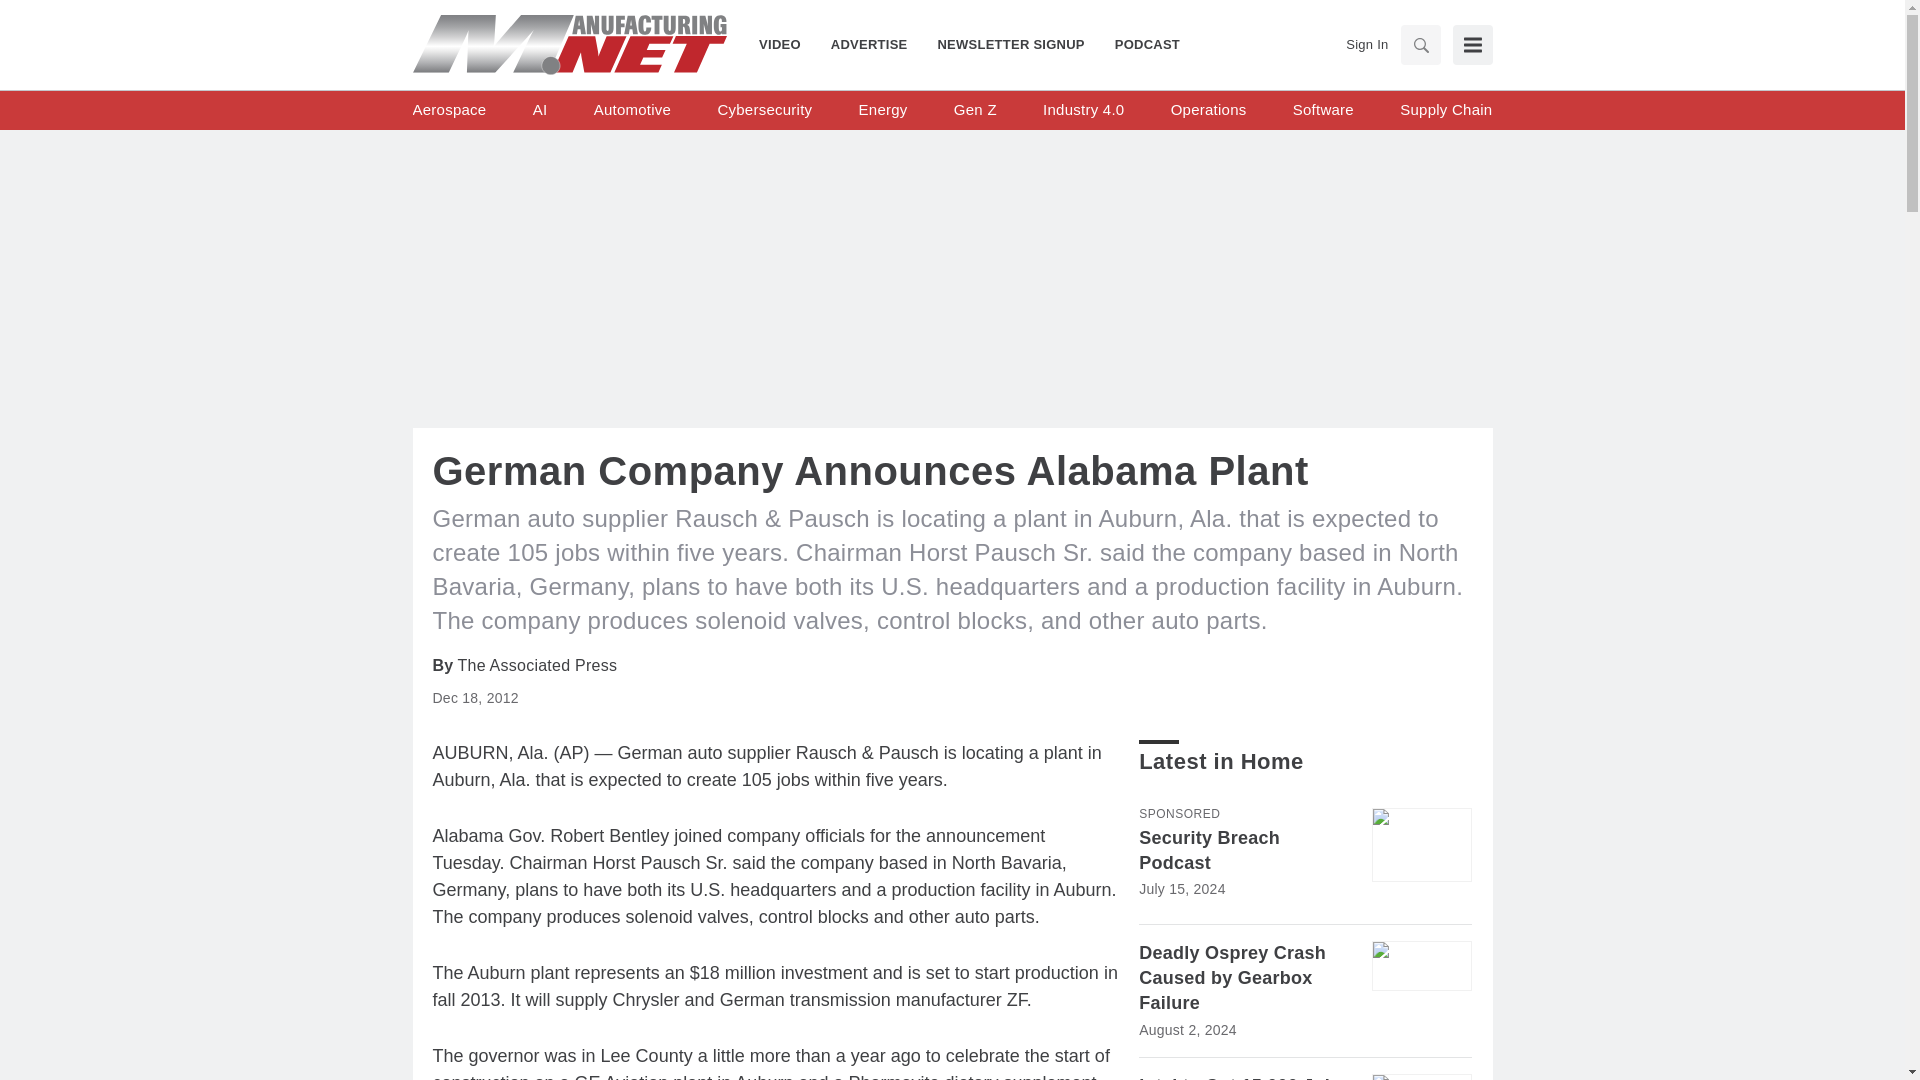 The image size is (1920, 1080). Describe the element at coordinates (1178, 813) in the screenshot. I see `Sponsored` at that location.